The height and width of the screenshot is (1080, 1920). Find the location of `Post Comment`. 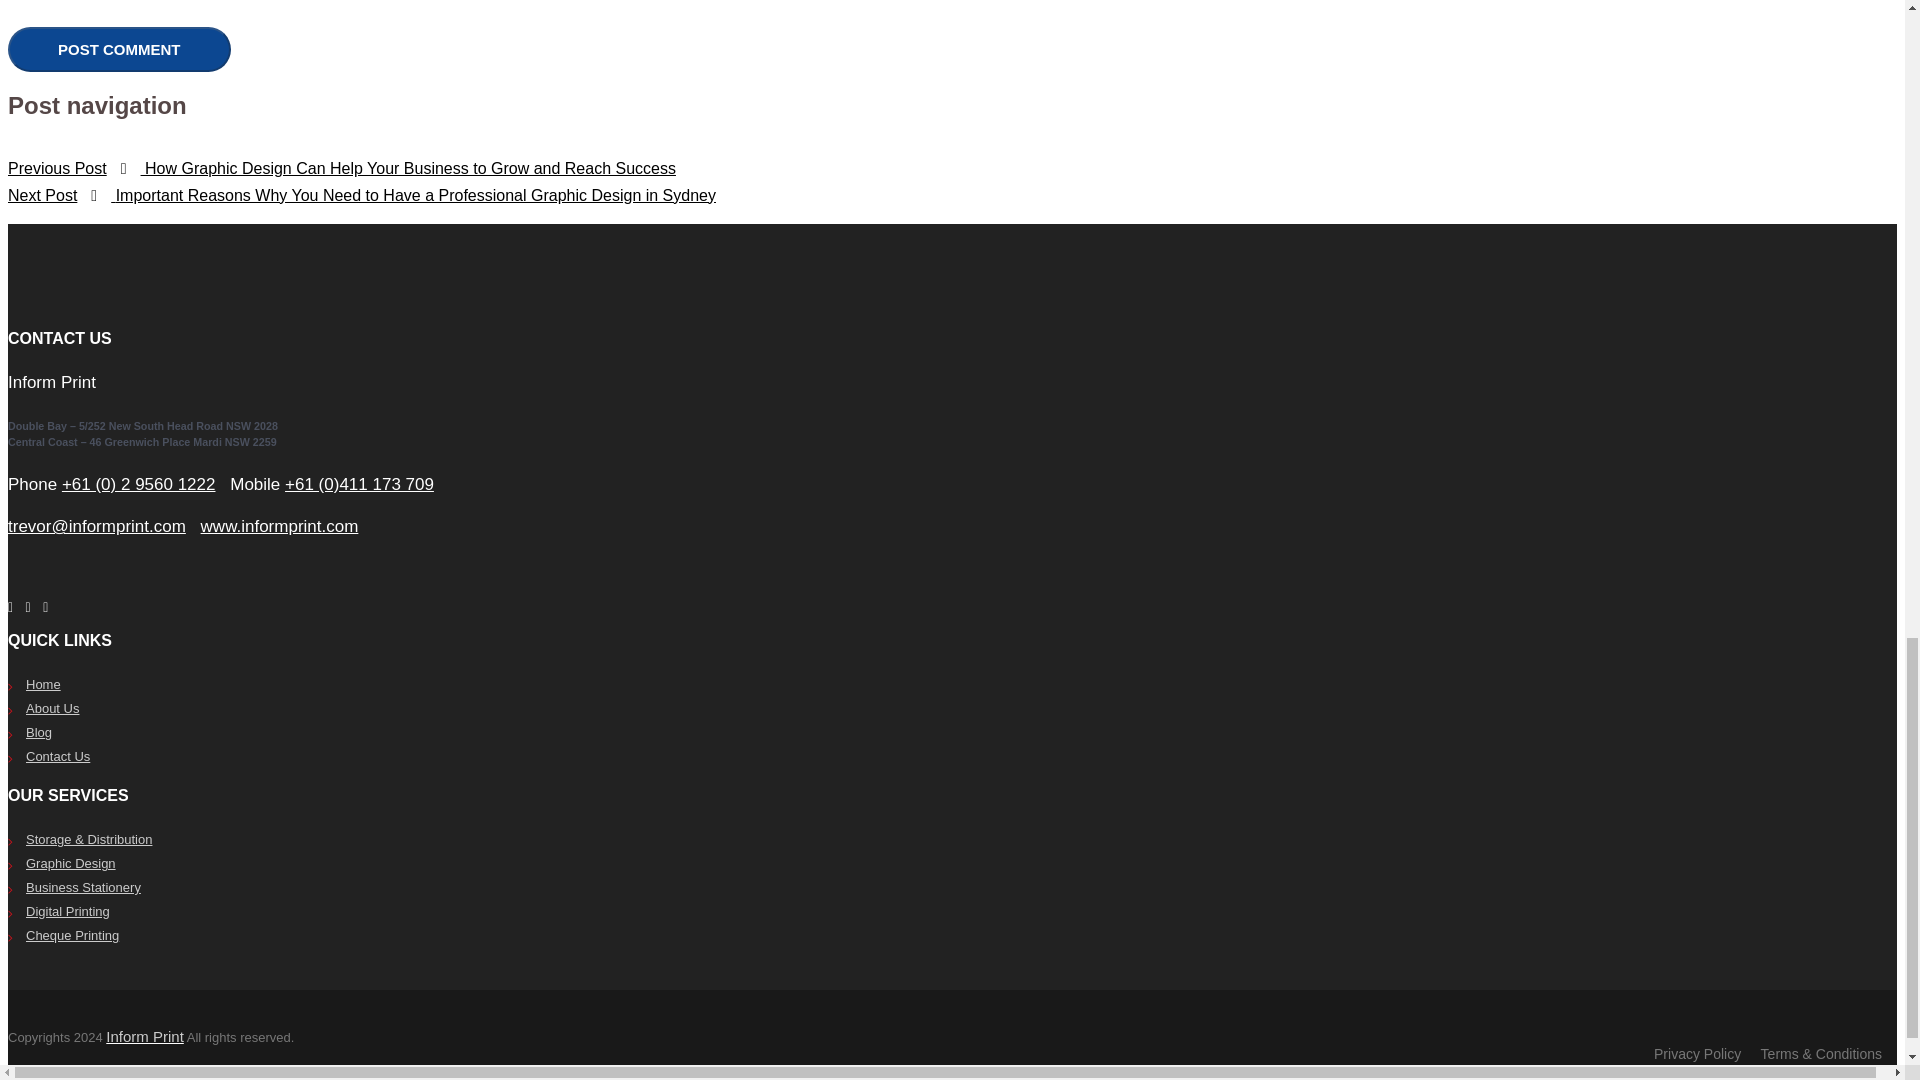

Post Comment is located at coordinates (118, 50).